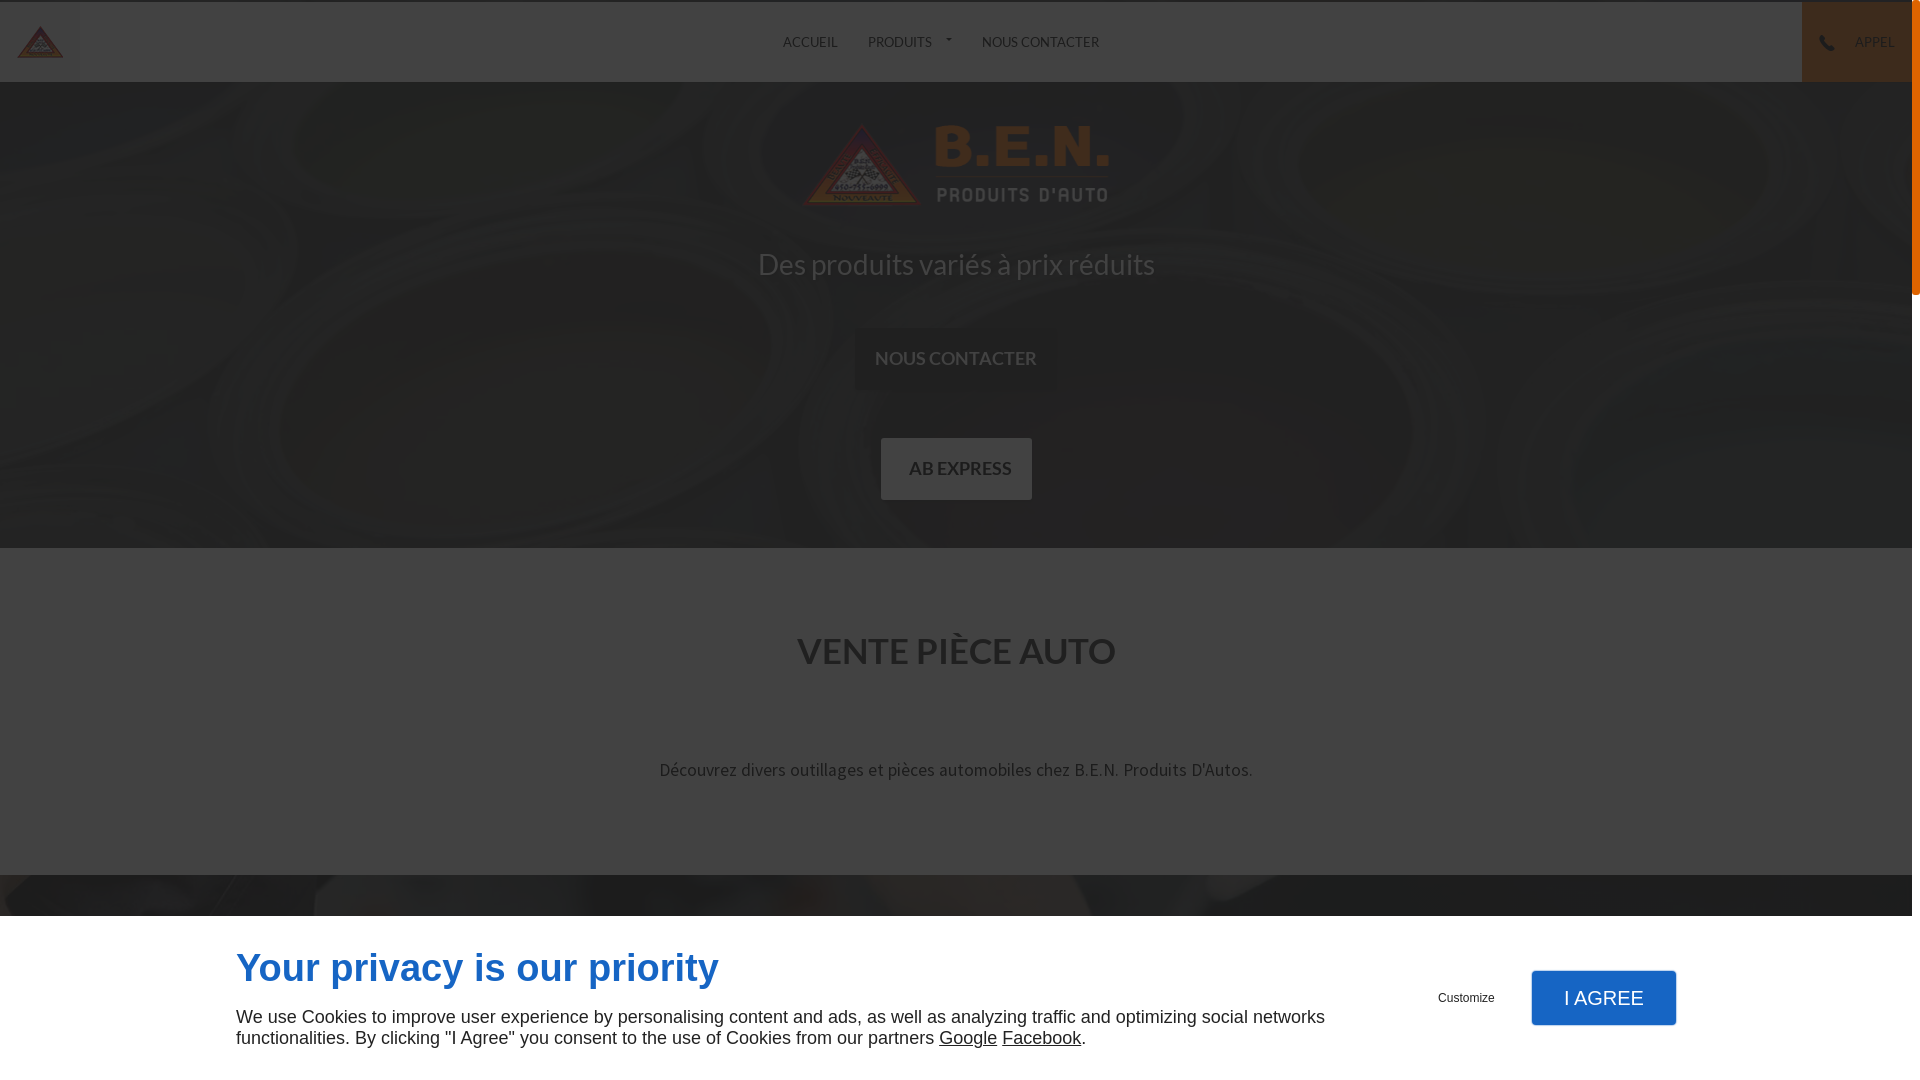  Describe the element at coordinates (1857, 43) in the screenshot. I see `APPEL` at that location.